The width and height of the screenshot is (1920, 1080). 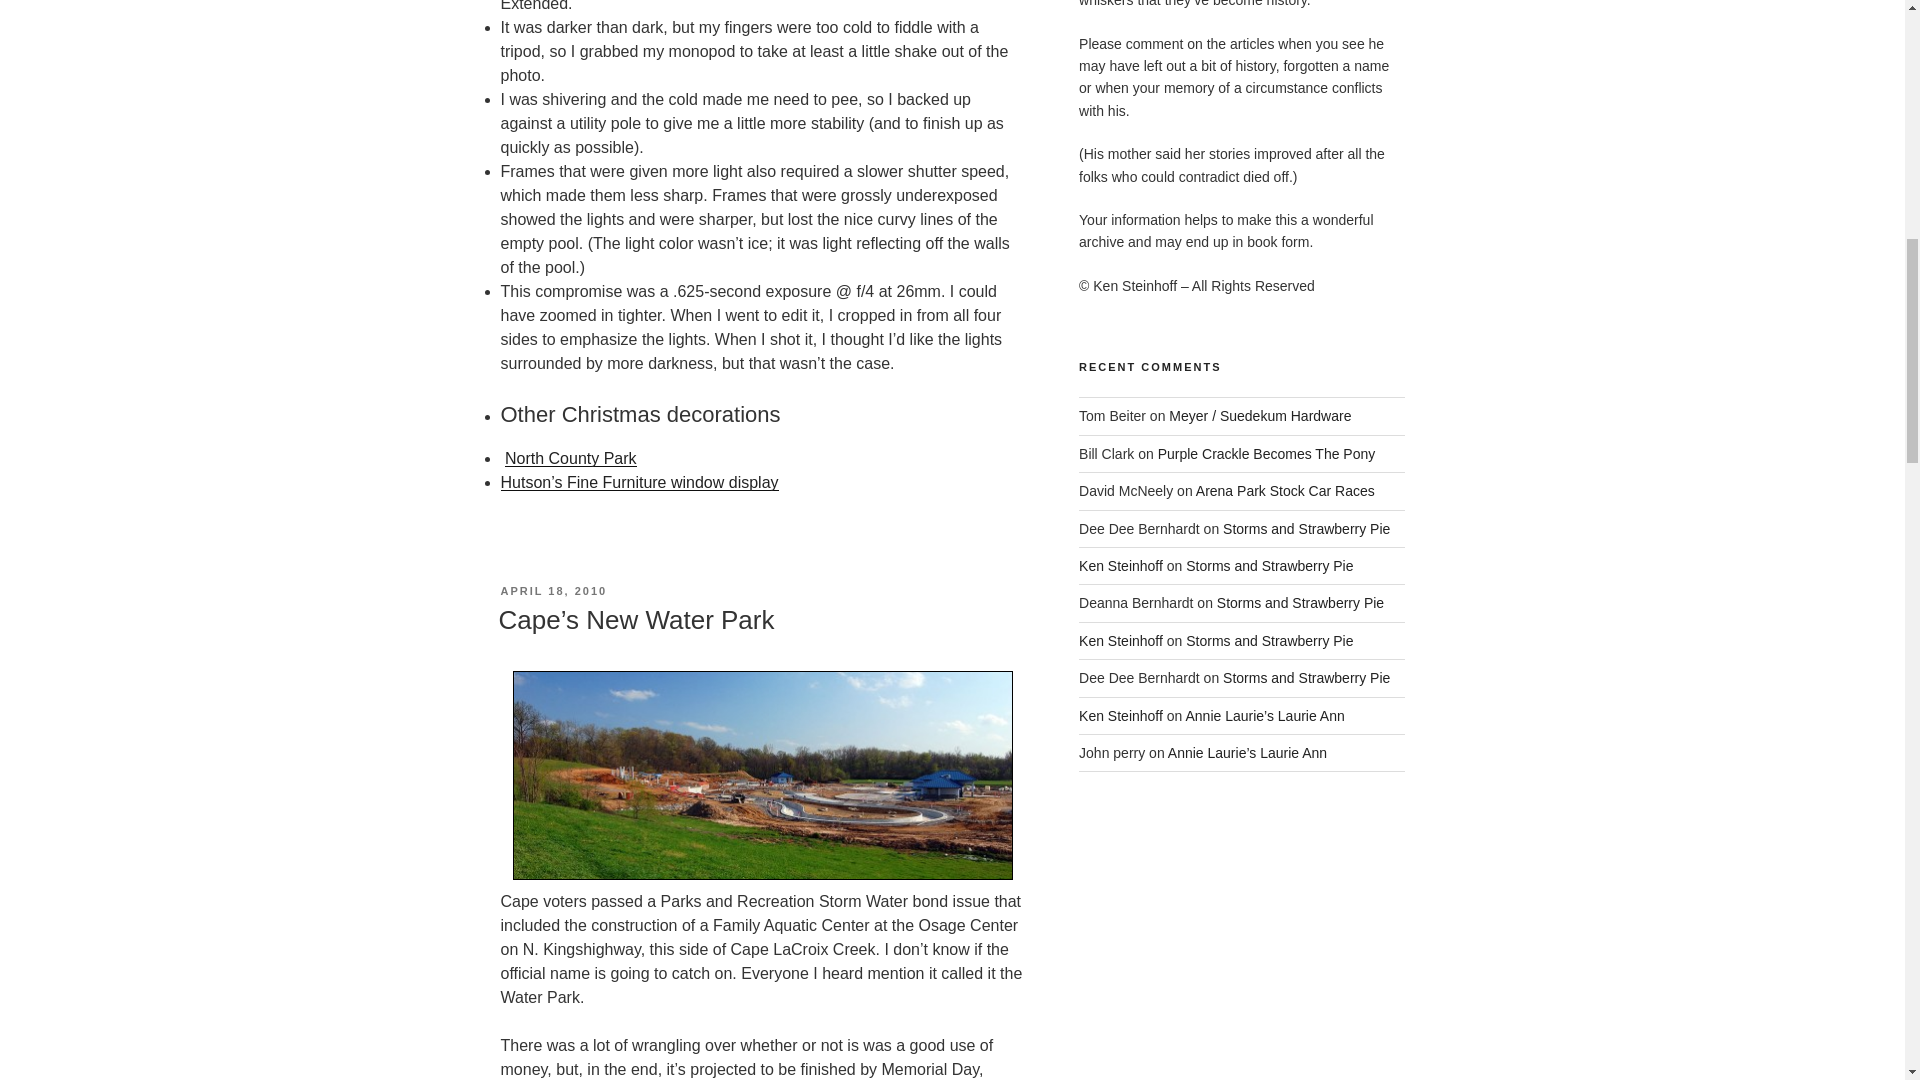 What do you see at coordinates (1300, 603) in the screenshot?
I see `Storms and Strawberry Pie` at bounding box center [1300, 603].